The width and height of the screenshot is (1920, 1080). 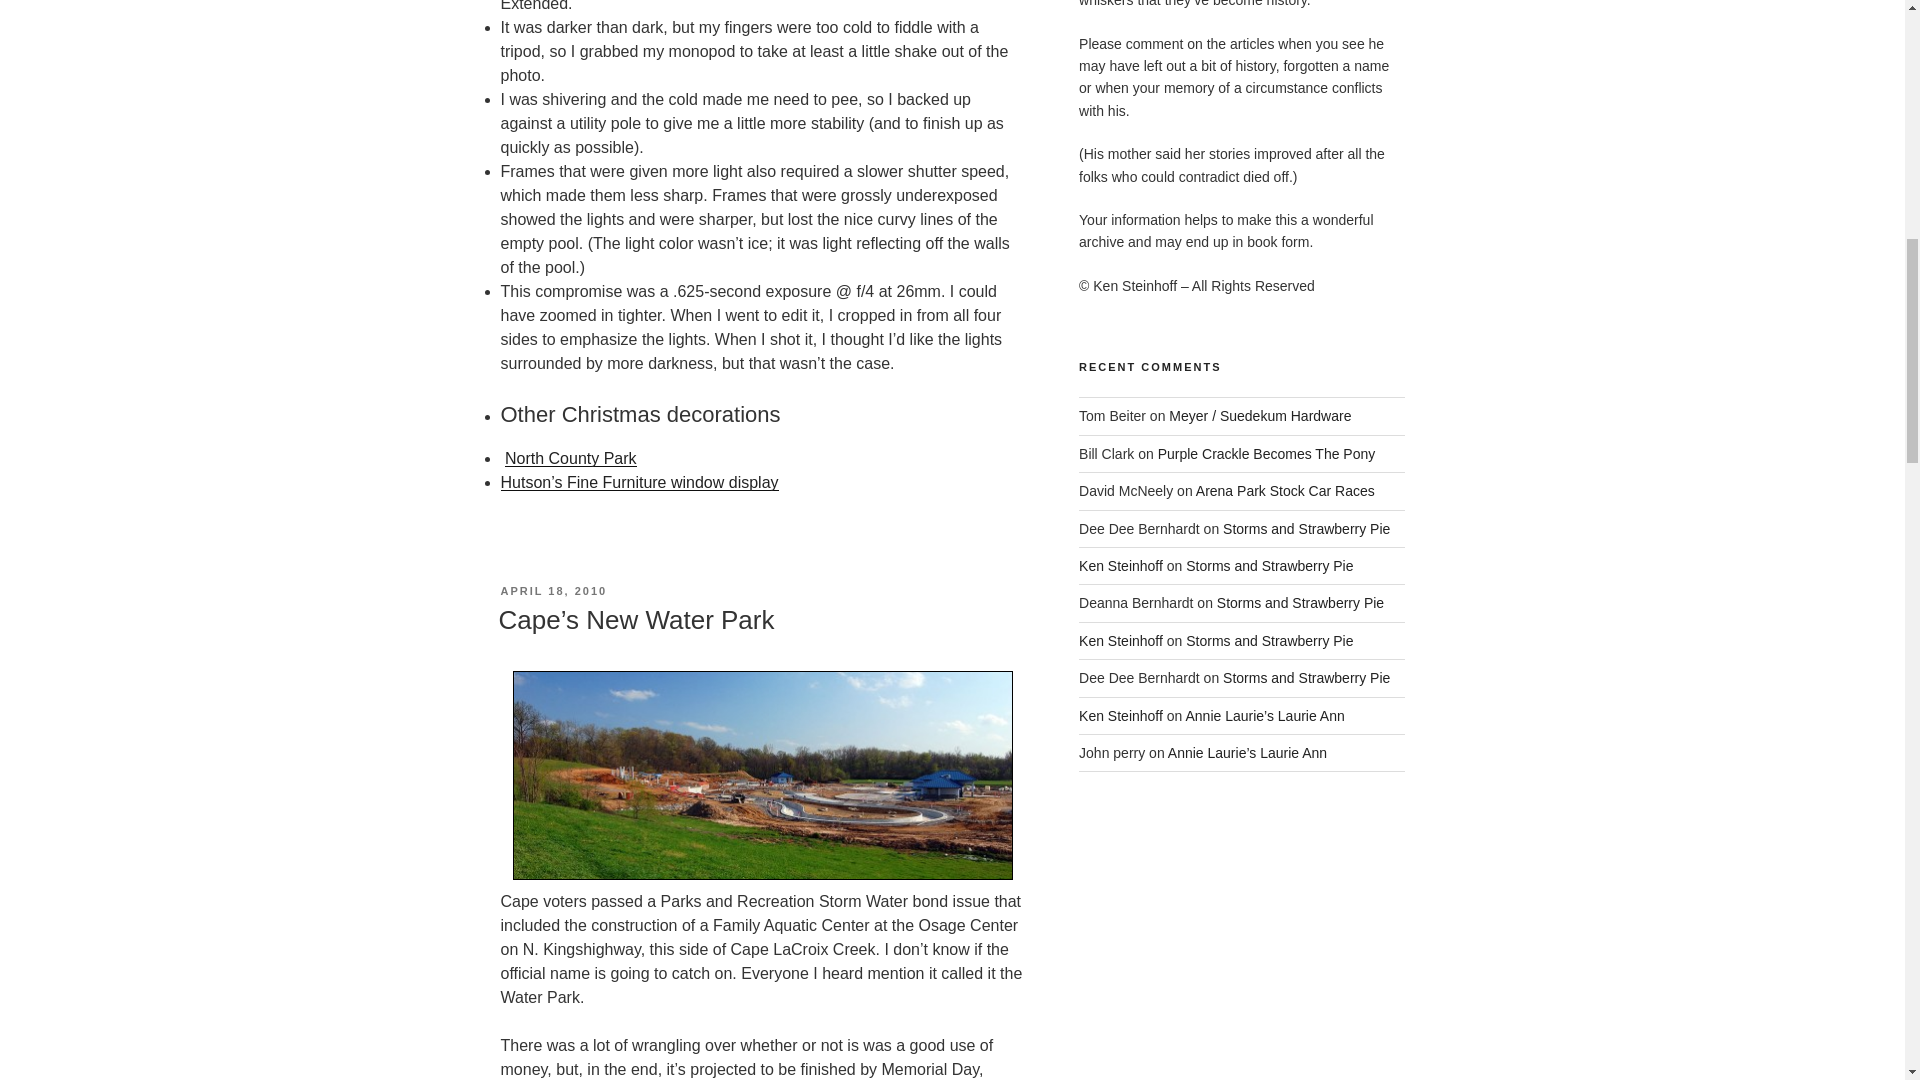 What do you see at coordinates (1300, 603) in the screenshot?
I see `Storms and Strawberry Pie` at bounding box center [1300, 603].